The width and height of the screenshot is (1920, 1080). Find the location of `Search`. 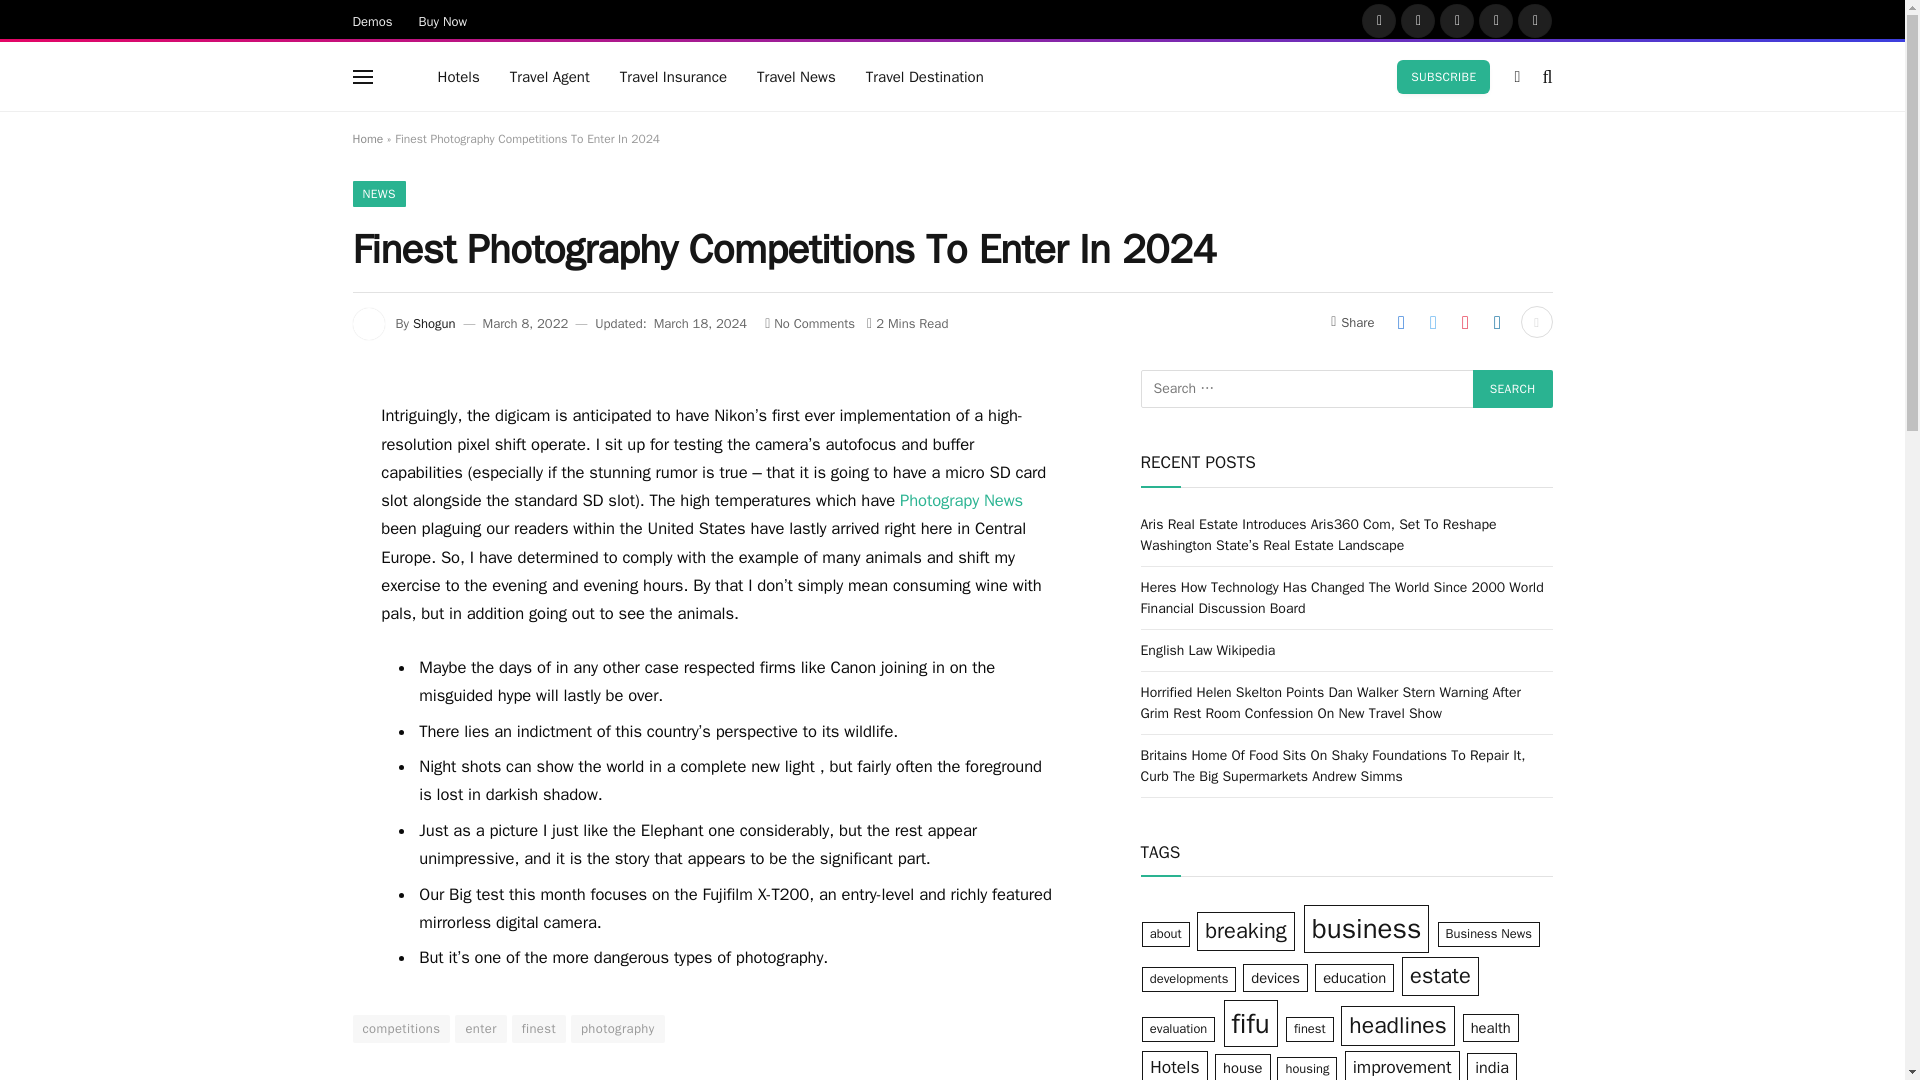

Search is located at coordinates (1512, 389).